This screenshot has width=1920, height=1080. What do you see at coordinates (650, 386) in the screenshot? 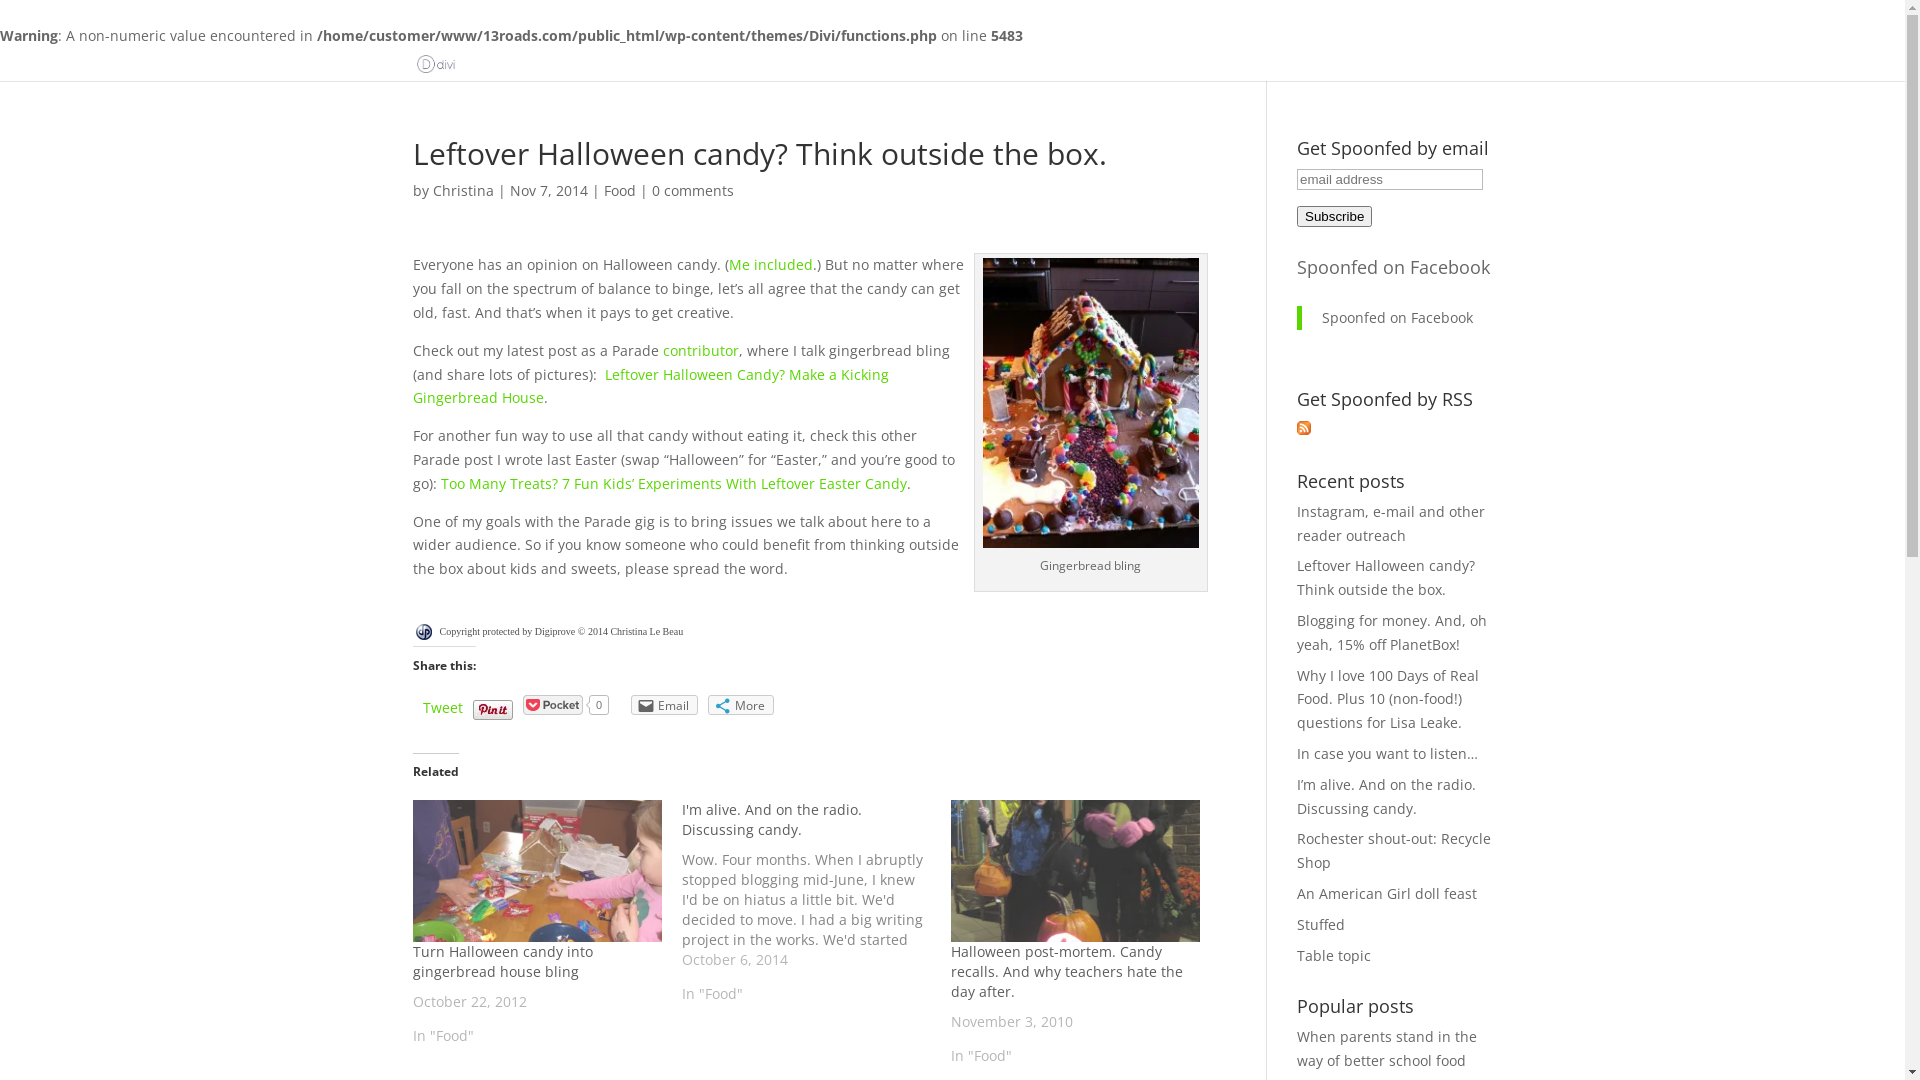
I see `Leftover Halloween Candy? Make a Kicking Gingerbread House` at bounding box center [650, 386].